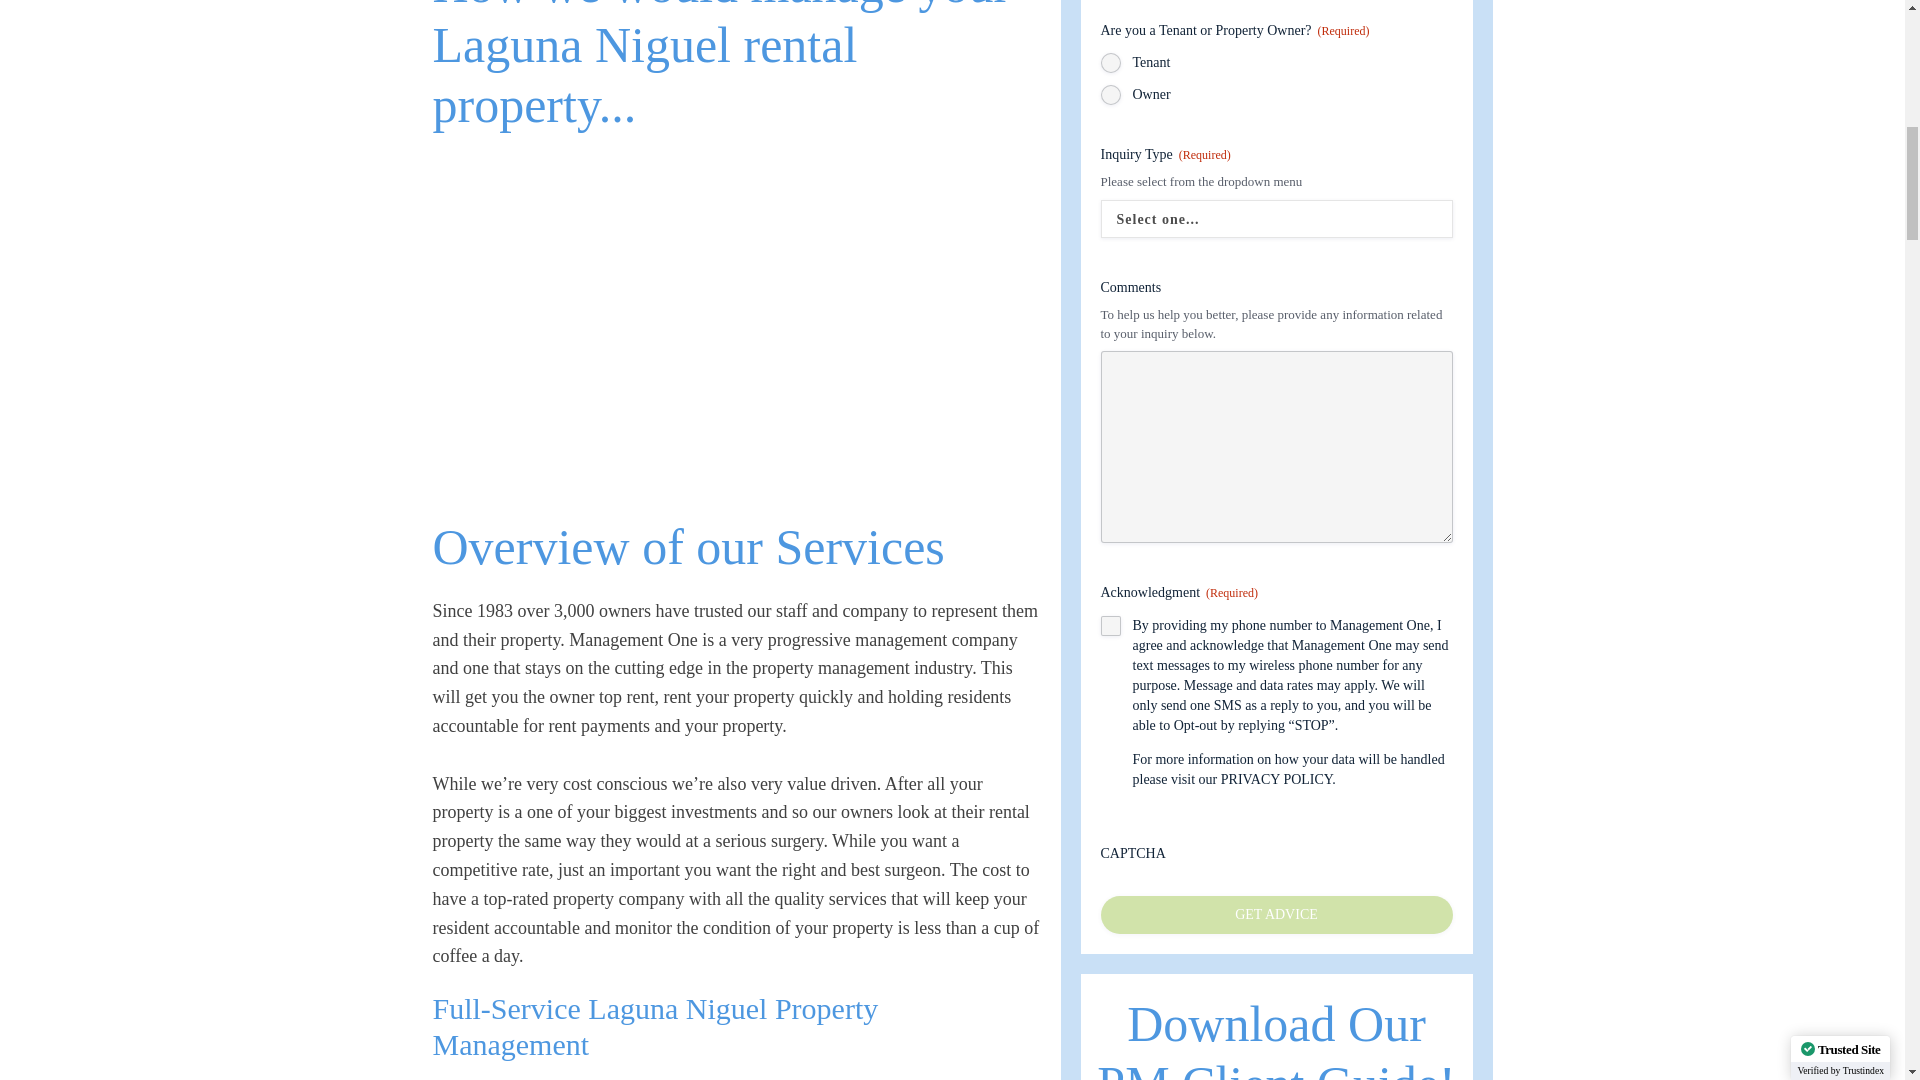  I want to click on Get Advice, so click(1276, 915).